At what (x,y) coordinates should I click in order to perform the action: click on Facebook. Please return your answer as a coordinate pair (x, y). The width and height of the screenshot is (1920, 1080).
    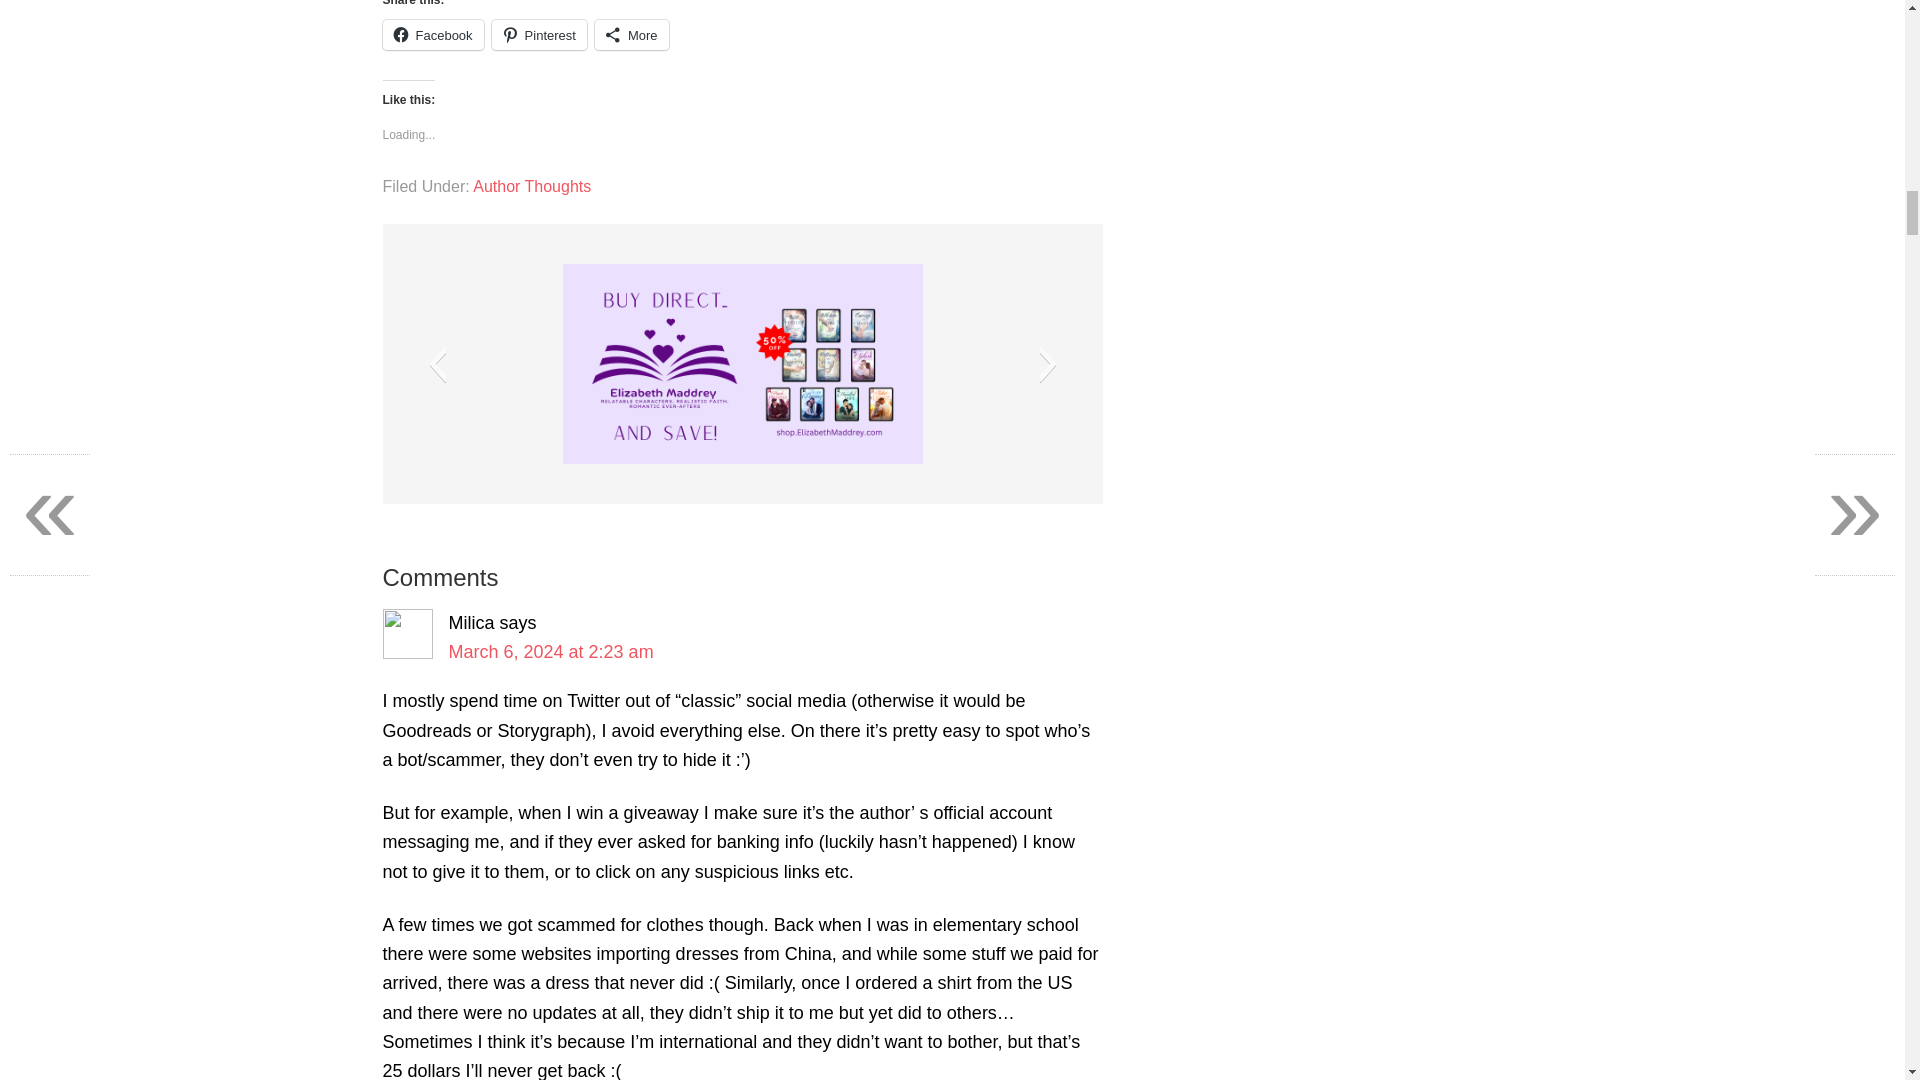
    Looking at the image, I should click on (432, 34).